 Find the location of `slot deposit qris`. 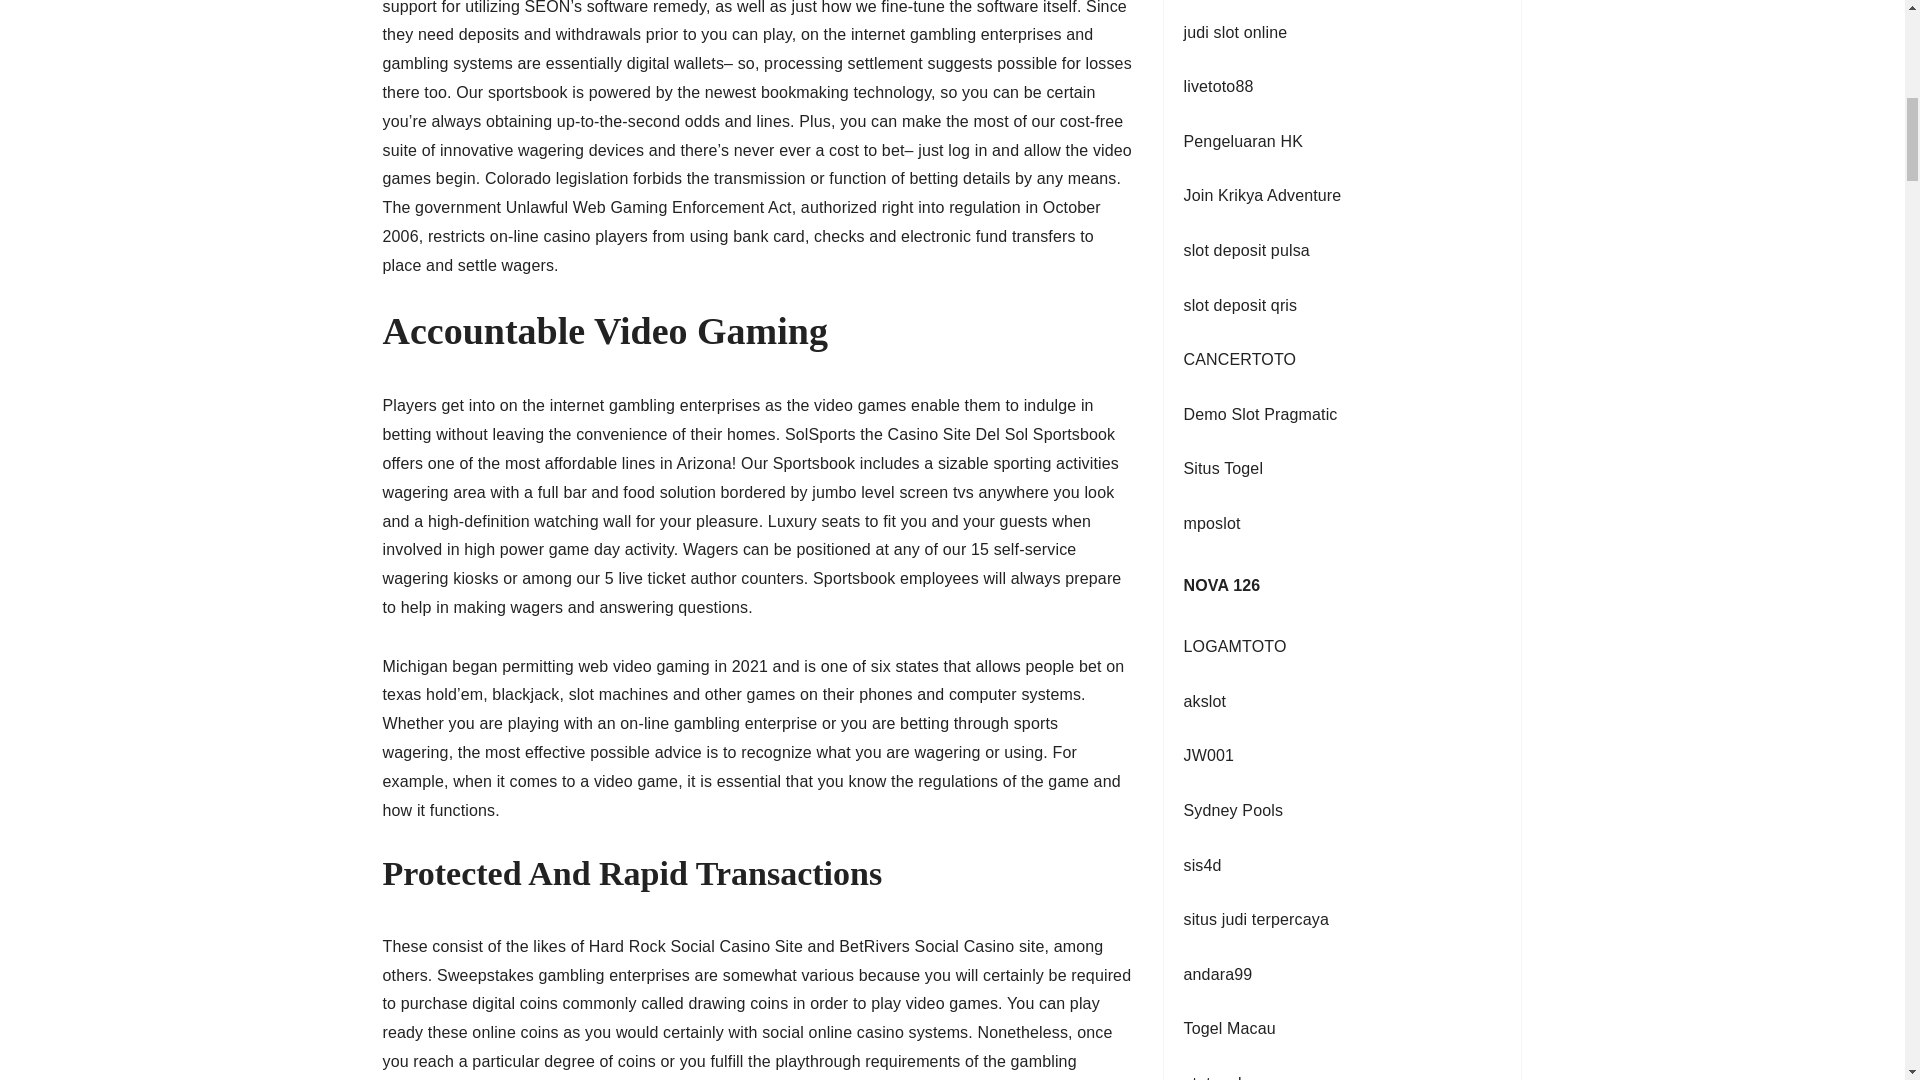

slot deposit qris is located at coordinates (1240, 306).